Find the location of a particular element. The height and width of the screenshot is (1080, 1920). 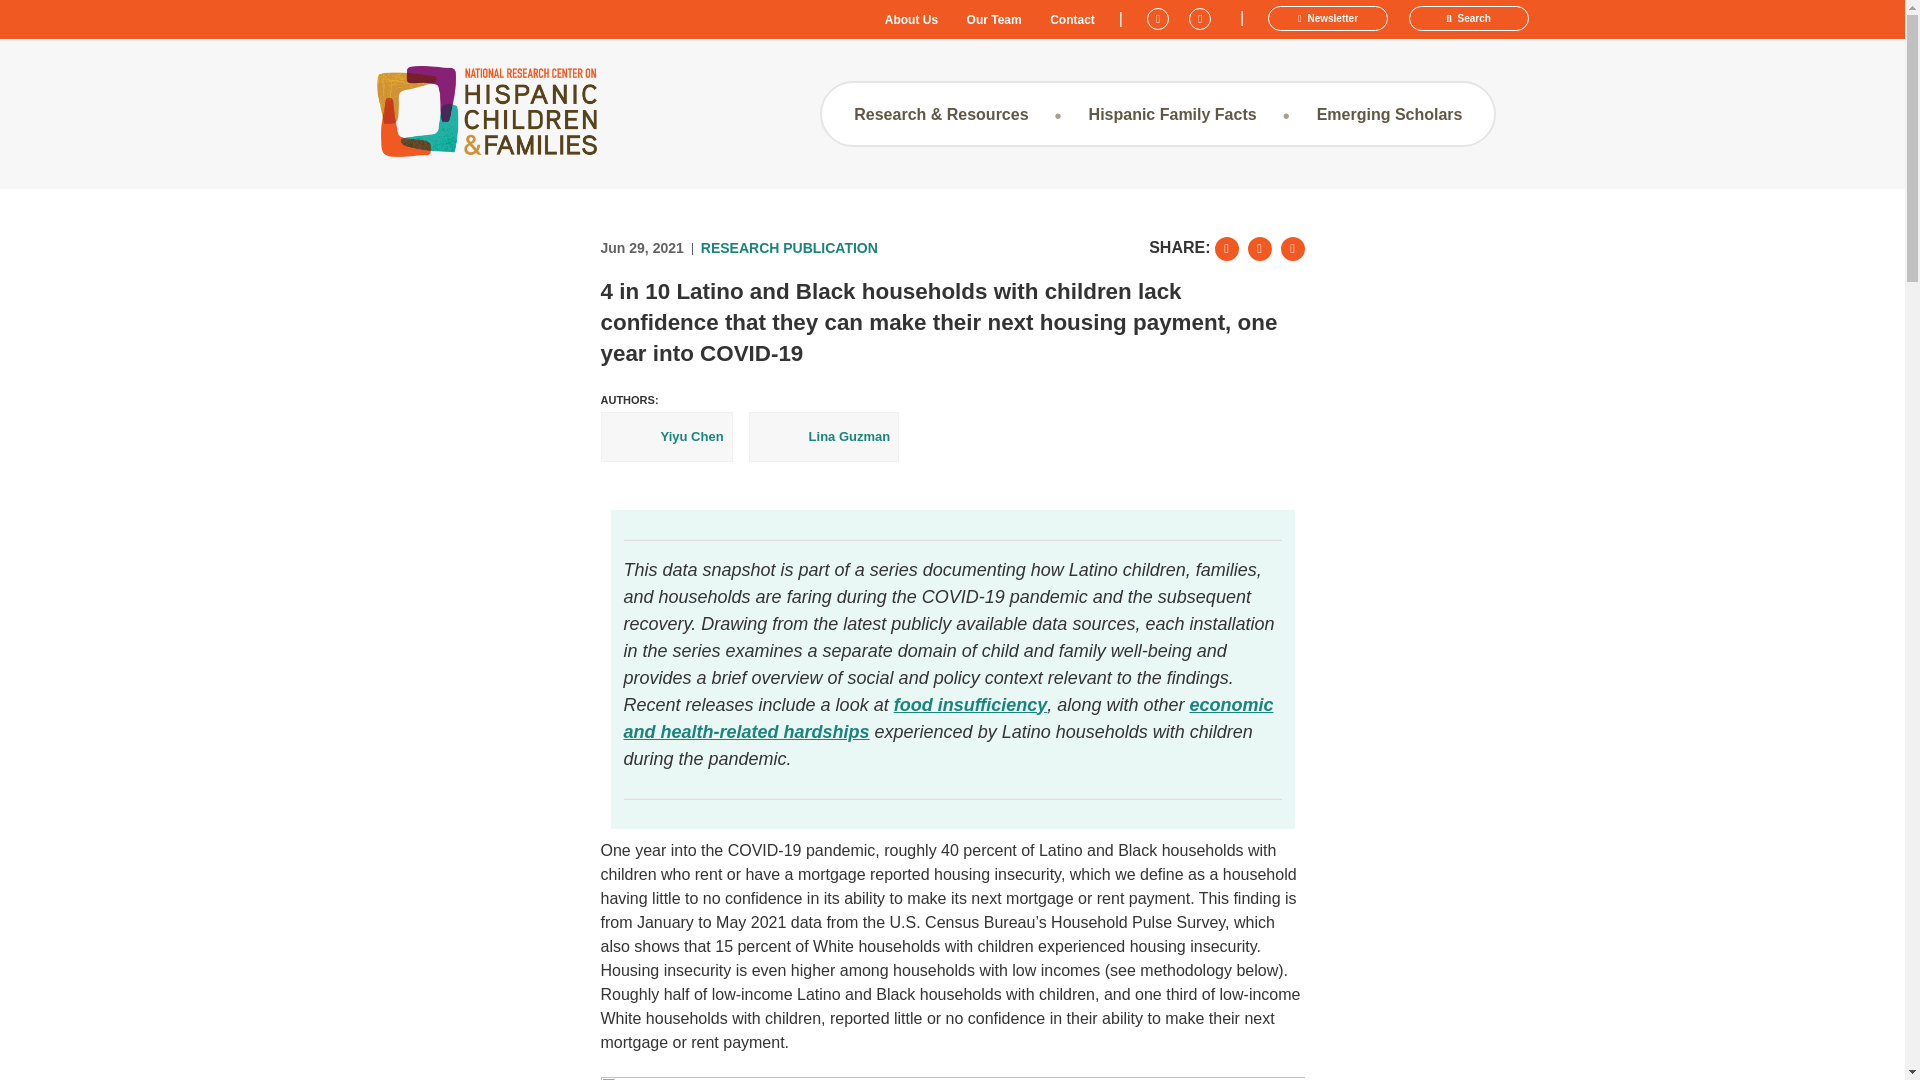

share on facebook is located at coordinates (1260, 248).